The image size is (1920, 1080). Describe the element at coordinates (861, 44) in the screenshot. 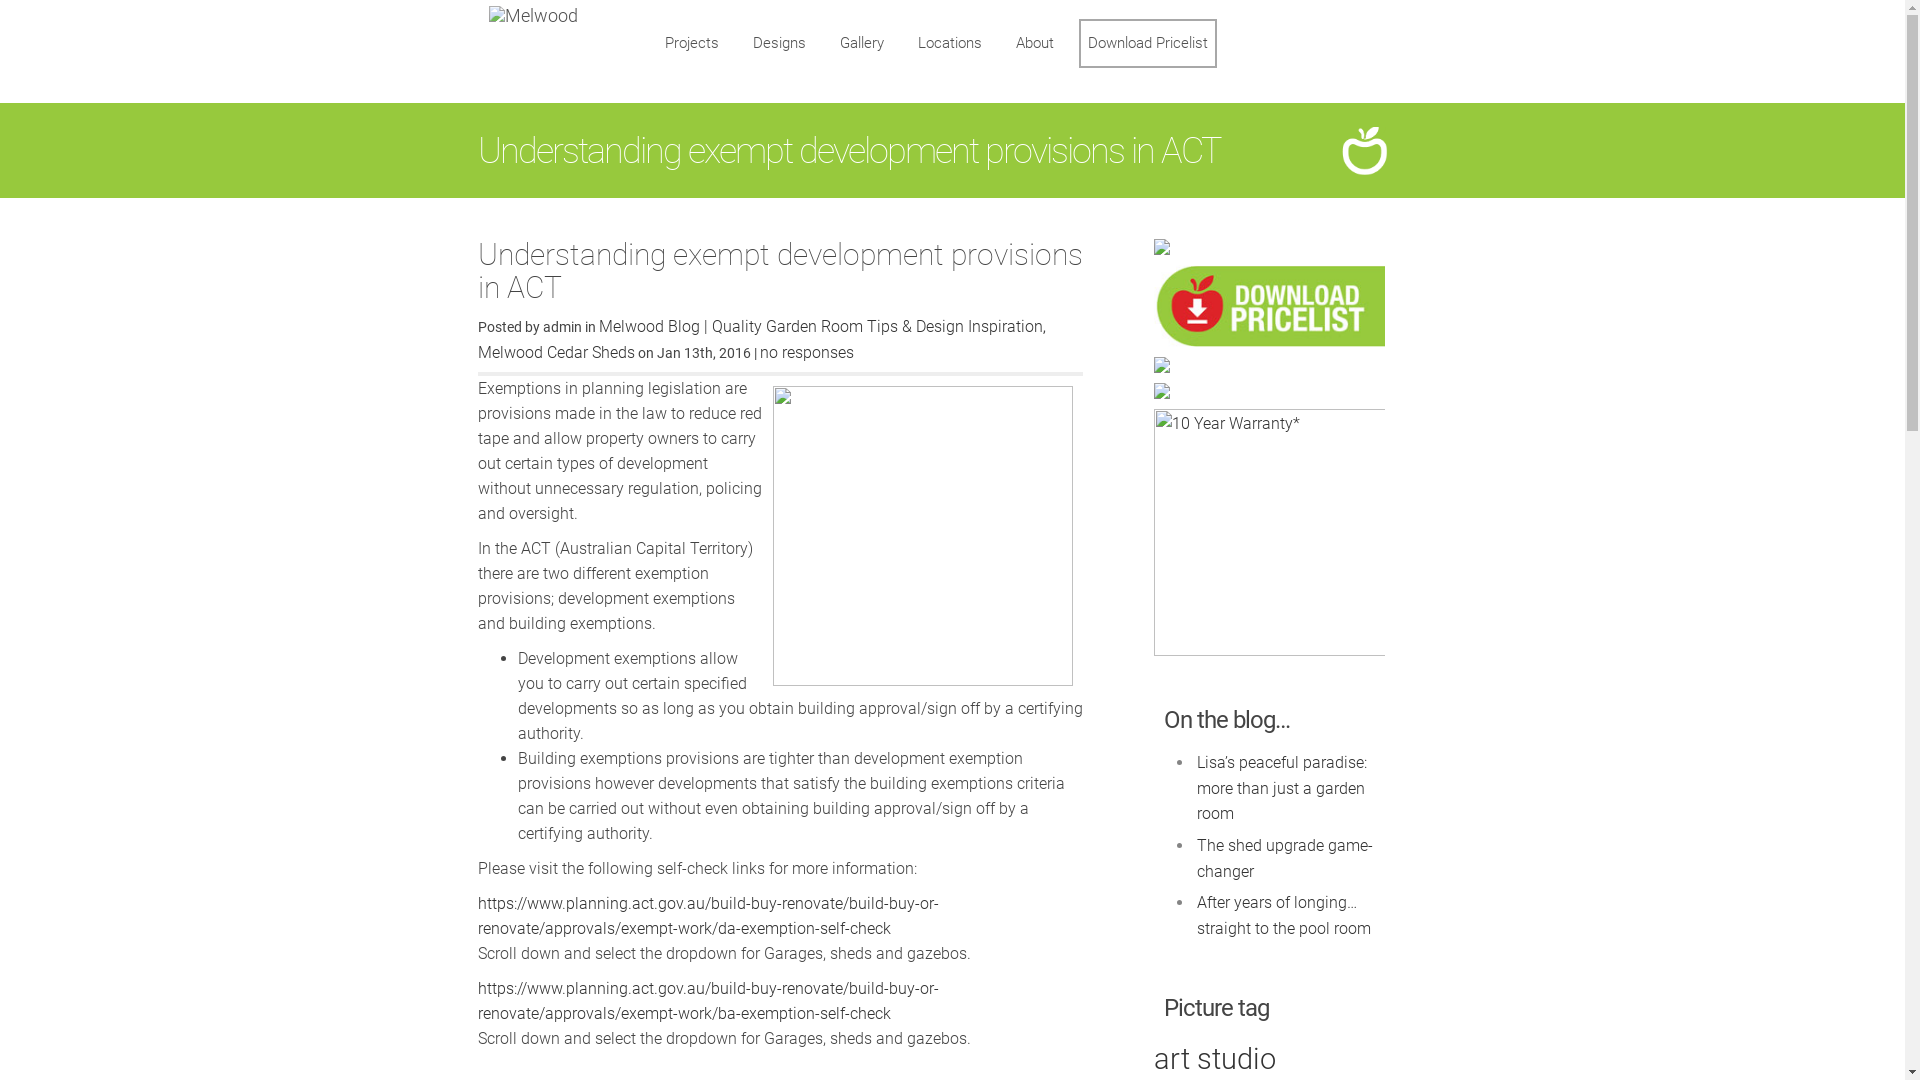

I see `Gallery` at that location.